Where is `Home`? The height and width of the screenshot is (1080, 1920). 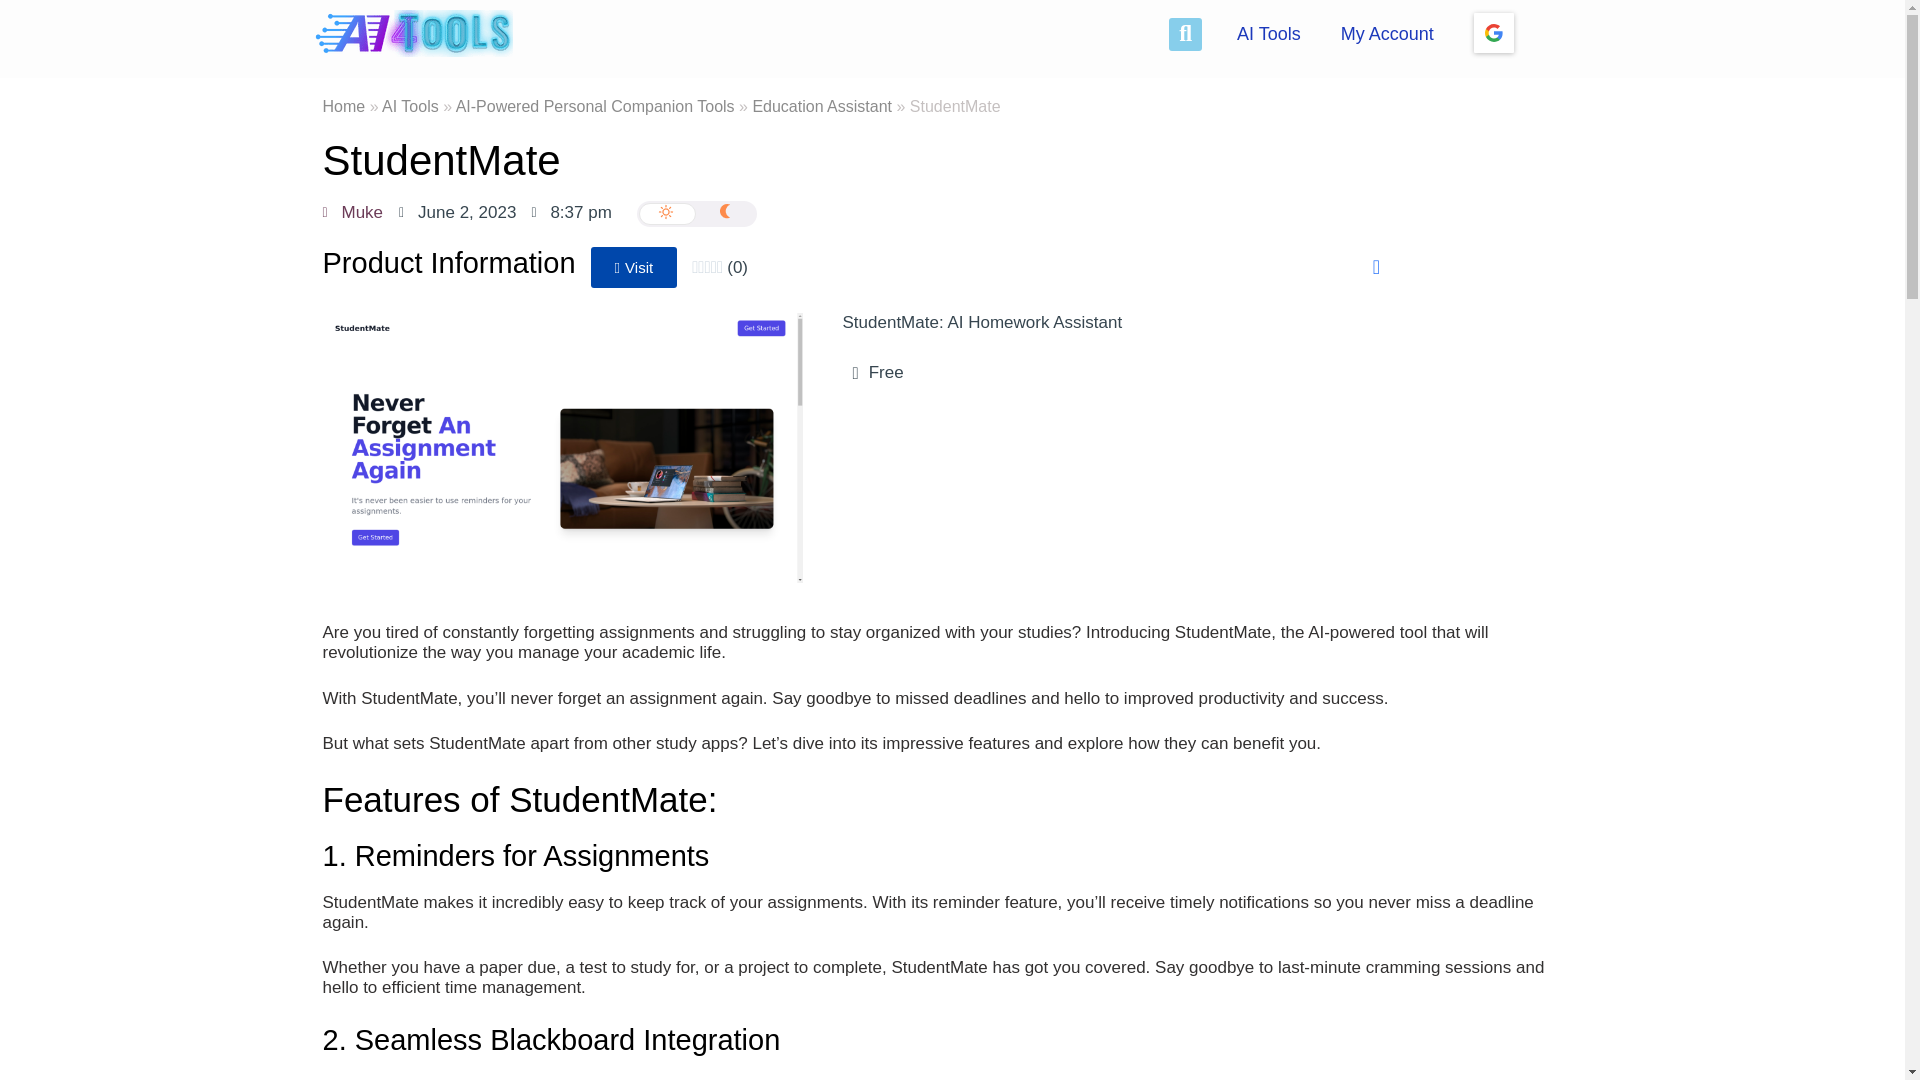
Home is located at coordinates (343, 106).